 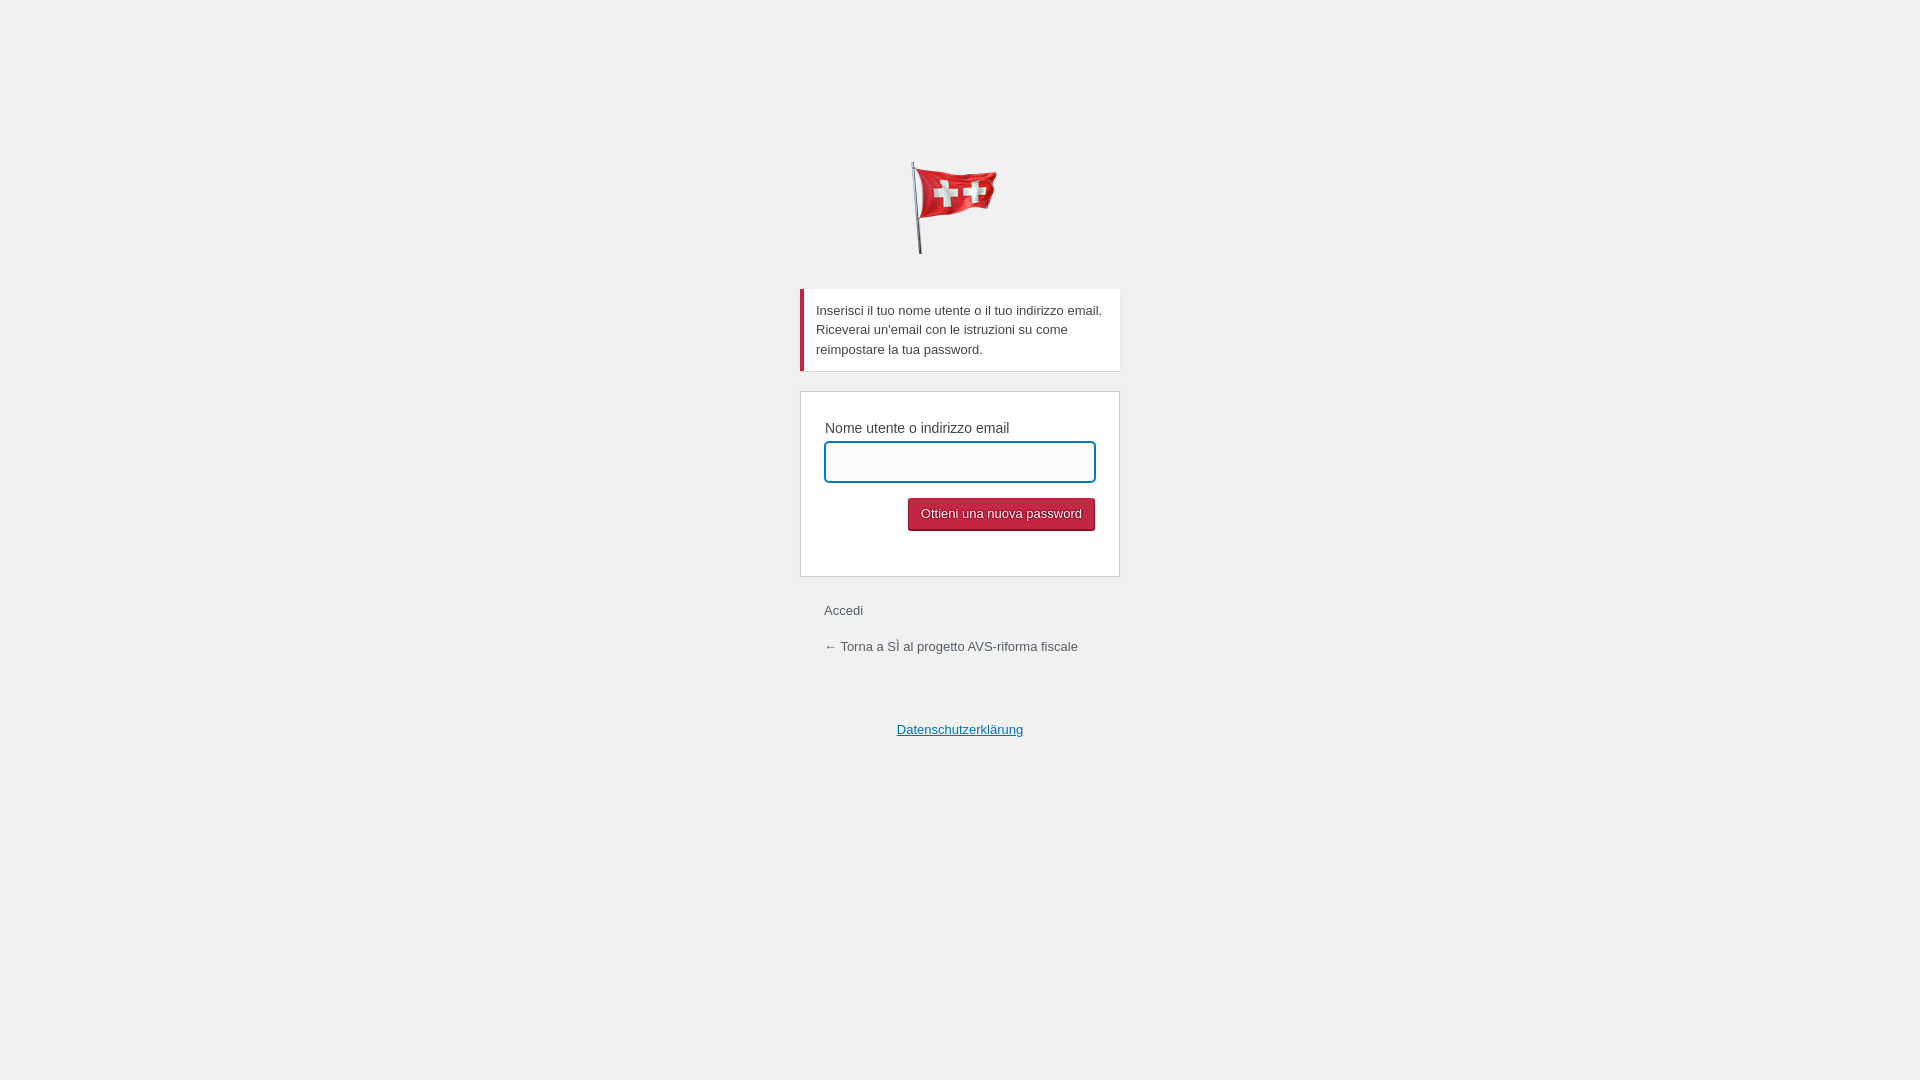 I want to click on Accedi, so click(x=844, y=610).